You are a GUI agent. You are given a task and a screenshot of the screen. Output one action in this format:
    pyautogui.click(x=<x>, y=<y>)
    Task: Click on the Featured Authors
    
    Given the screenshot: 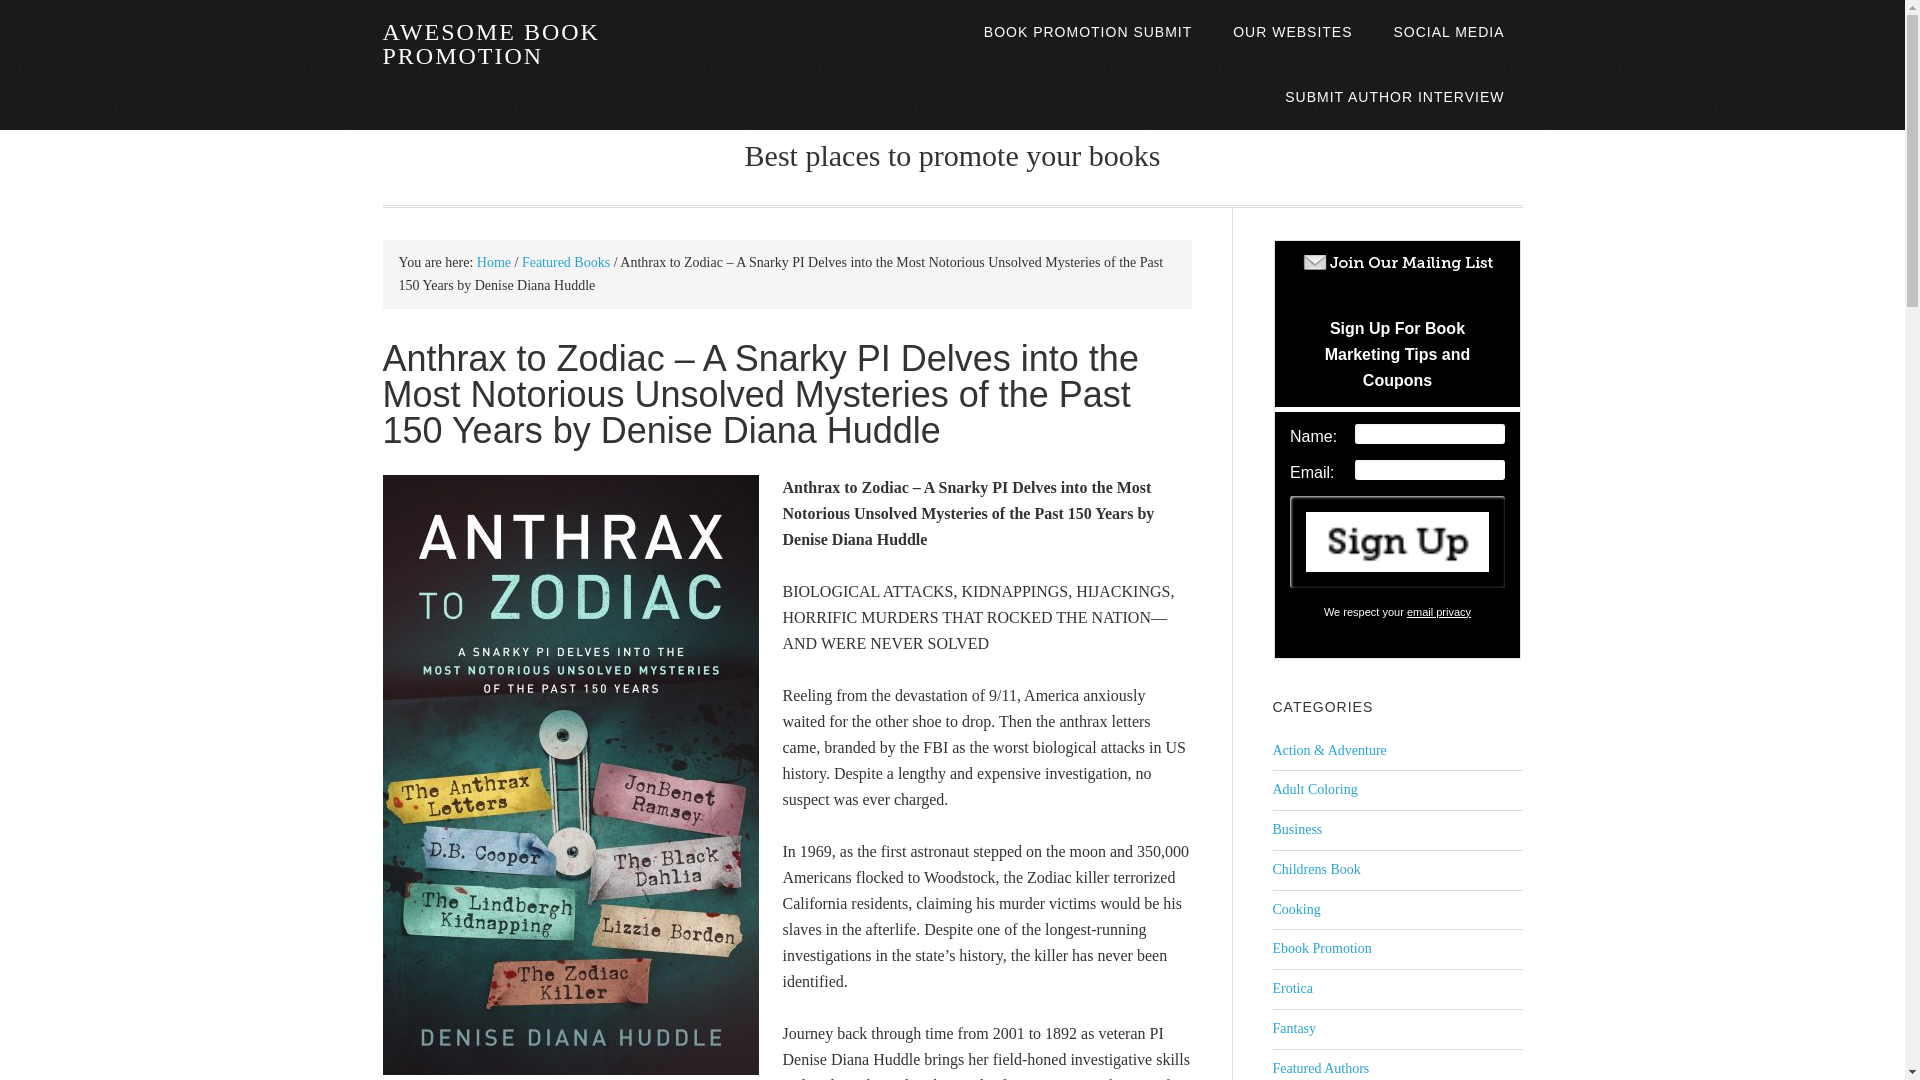 What is the action you would take?
    pyautogui.click(x=1320, y=1068)
    